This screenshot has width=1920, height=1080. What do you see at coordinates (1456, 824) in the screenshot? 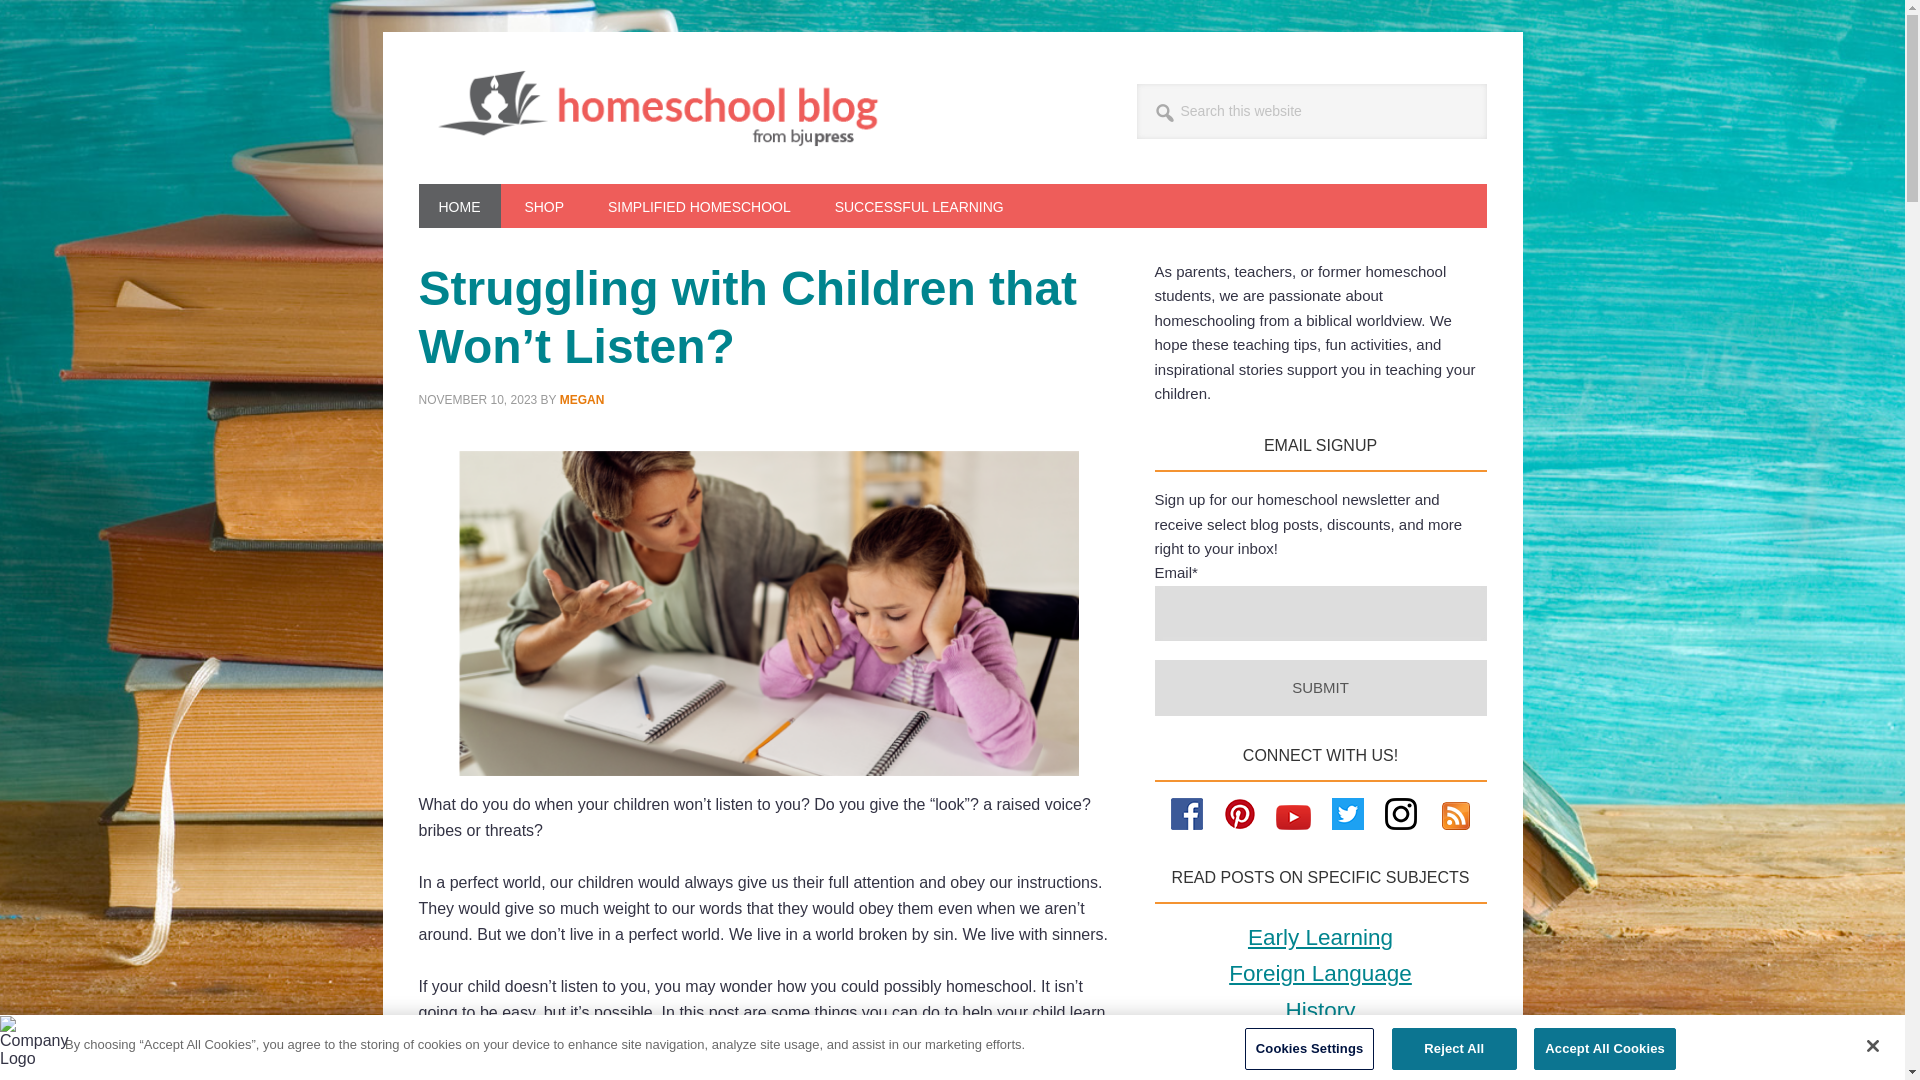
I see `subscribe to our feed` at bounding box center [1456, 824].